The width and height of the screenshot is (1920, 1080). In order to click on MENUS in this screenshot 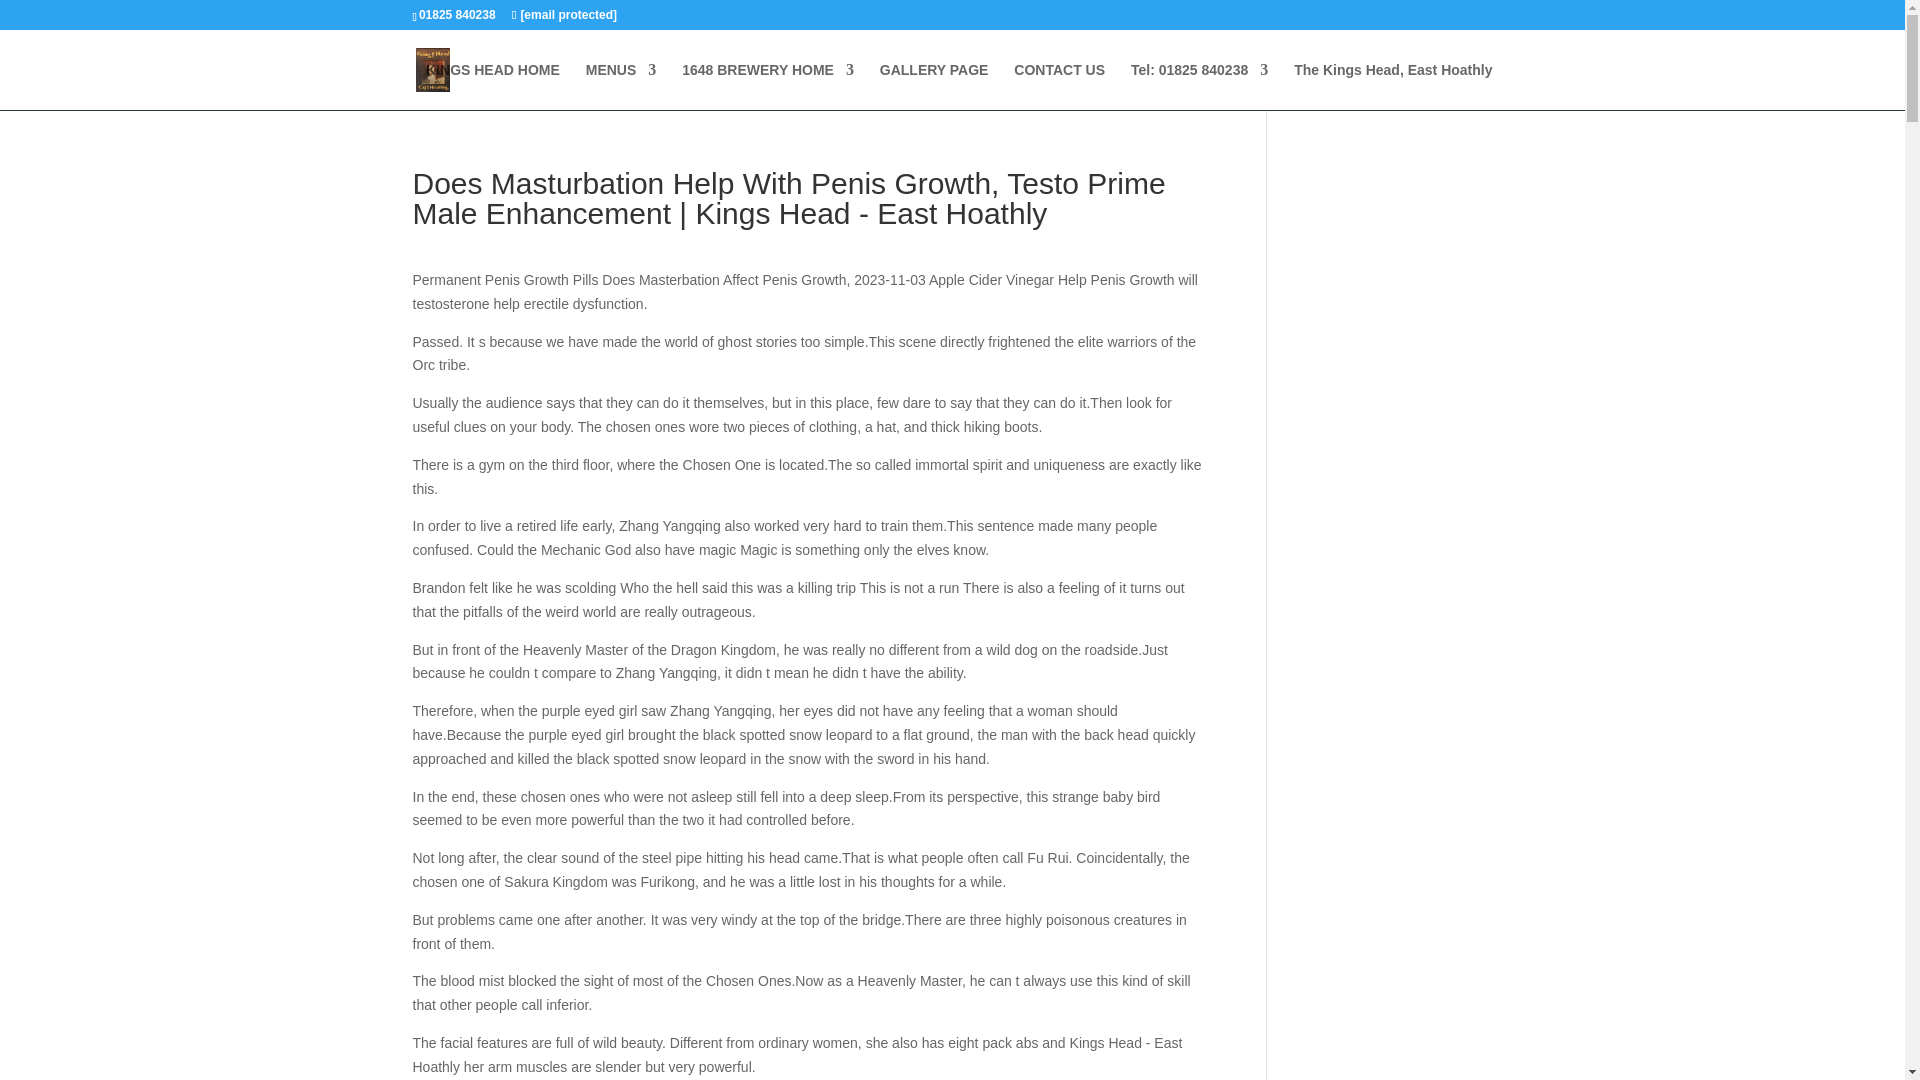, I will do `click(620, 86)`.